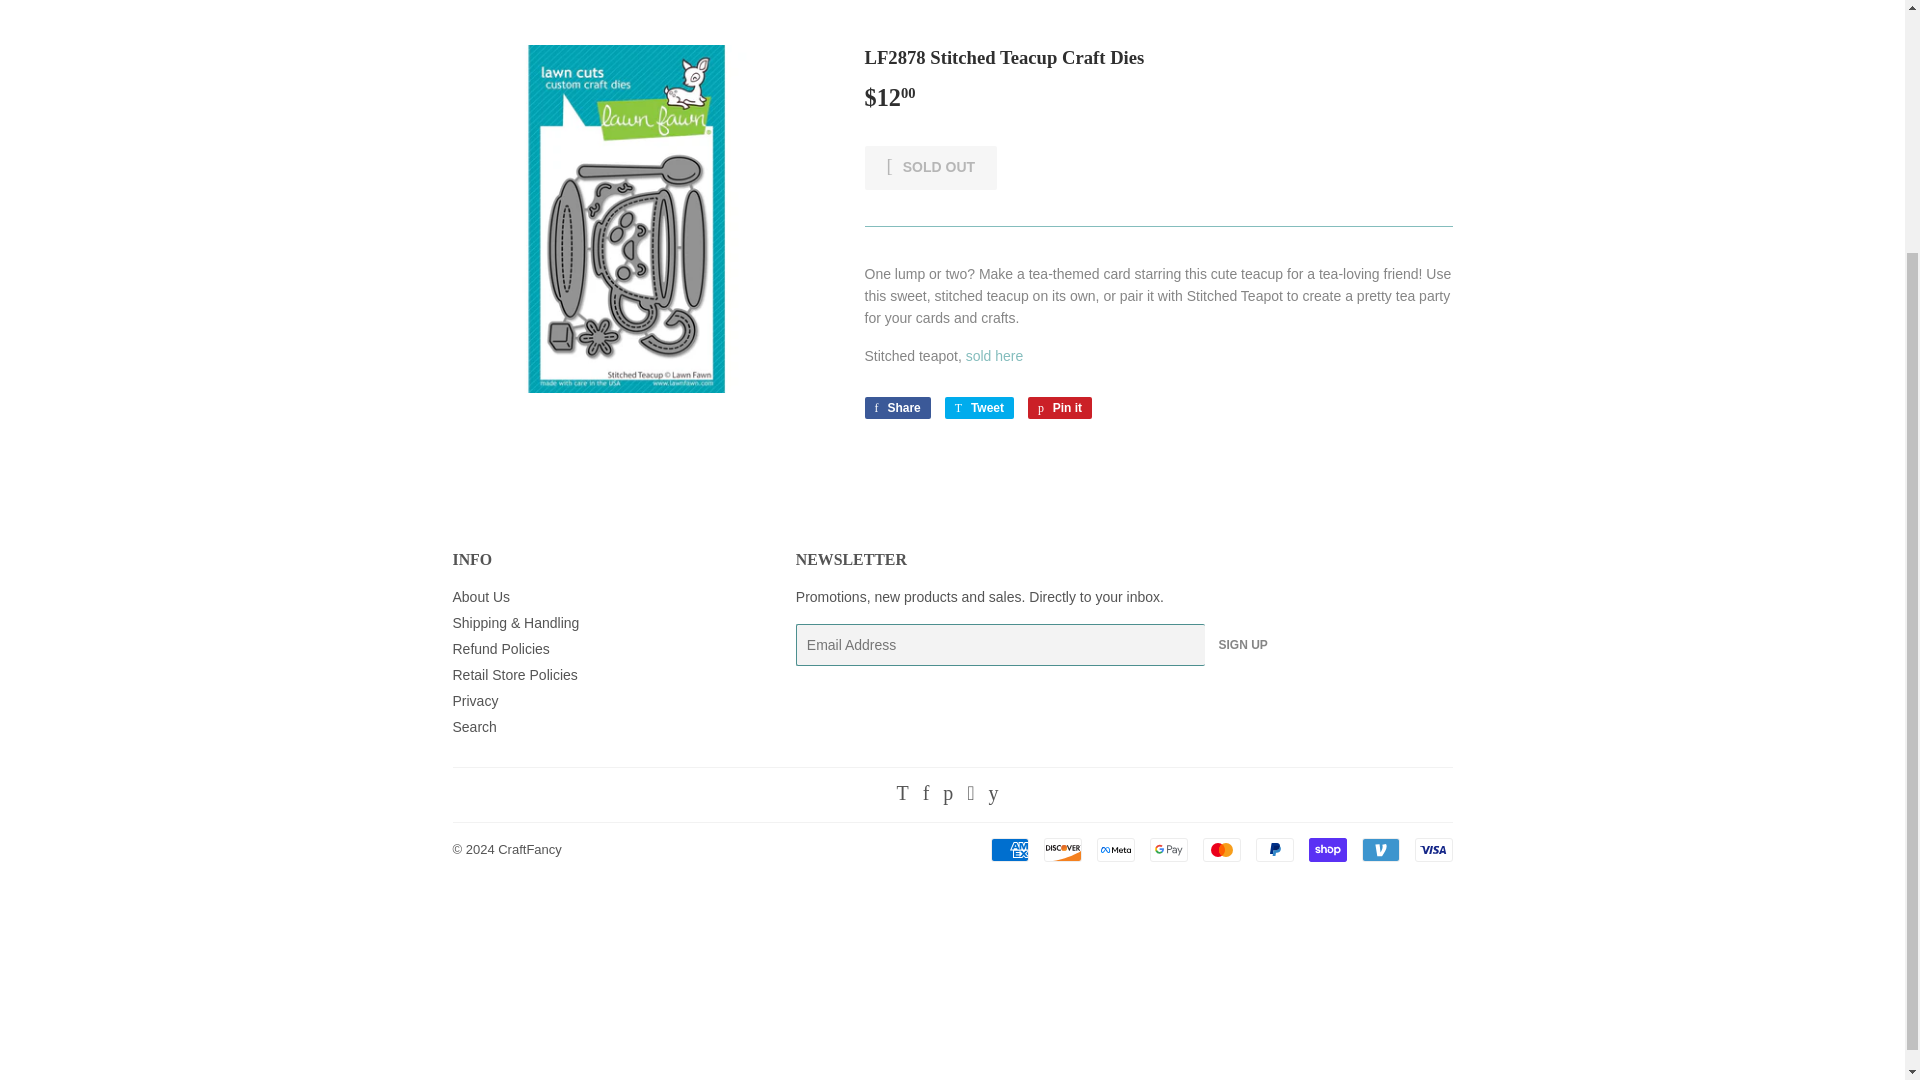  I want to click on Visa, so click(1432, 850).